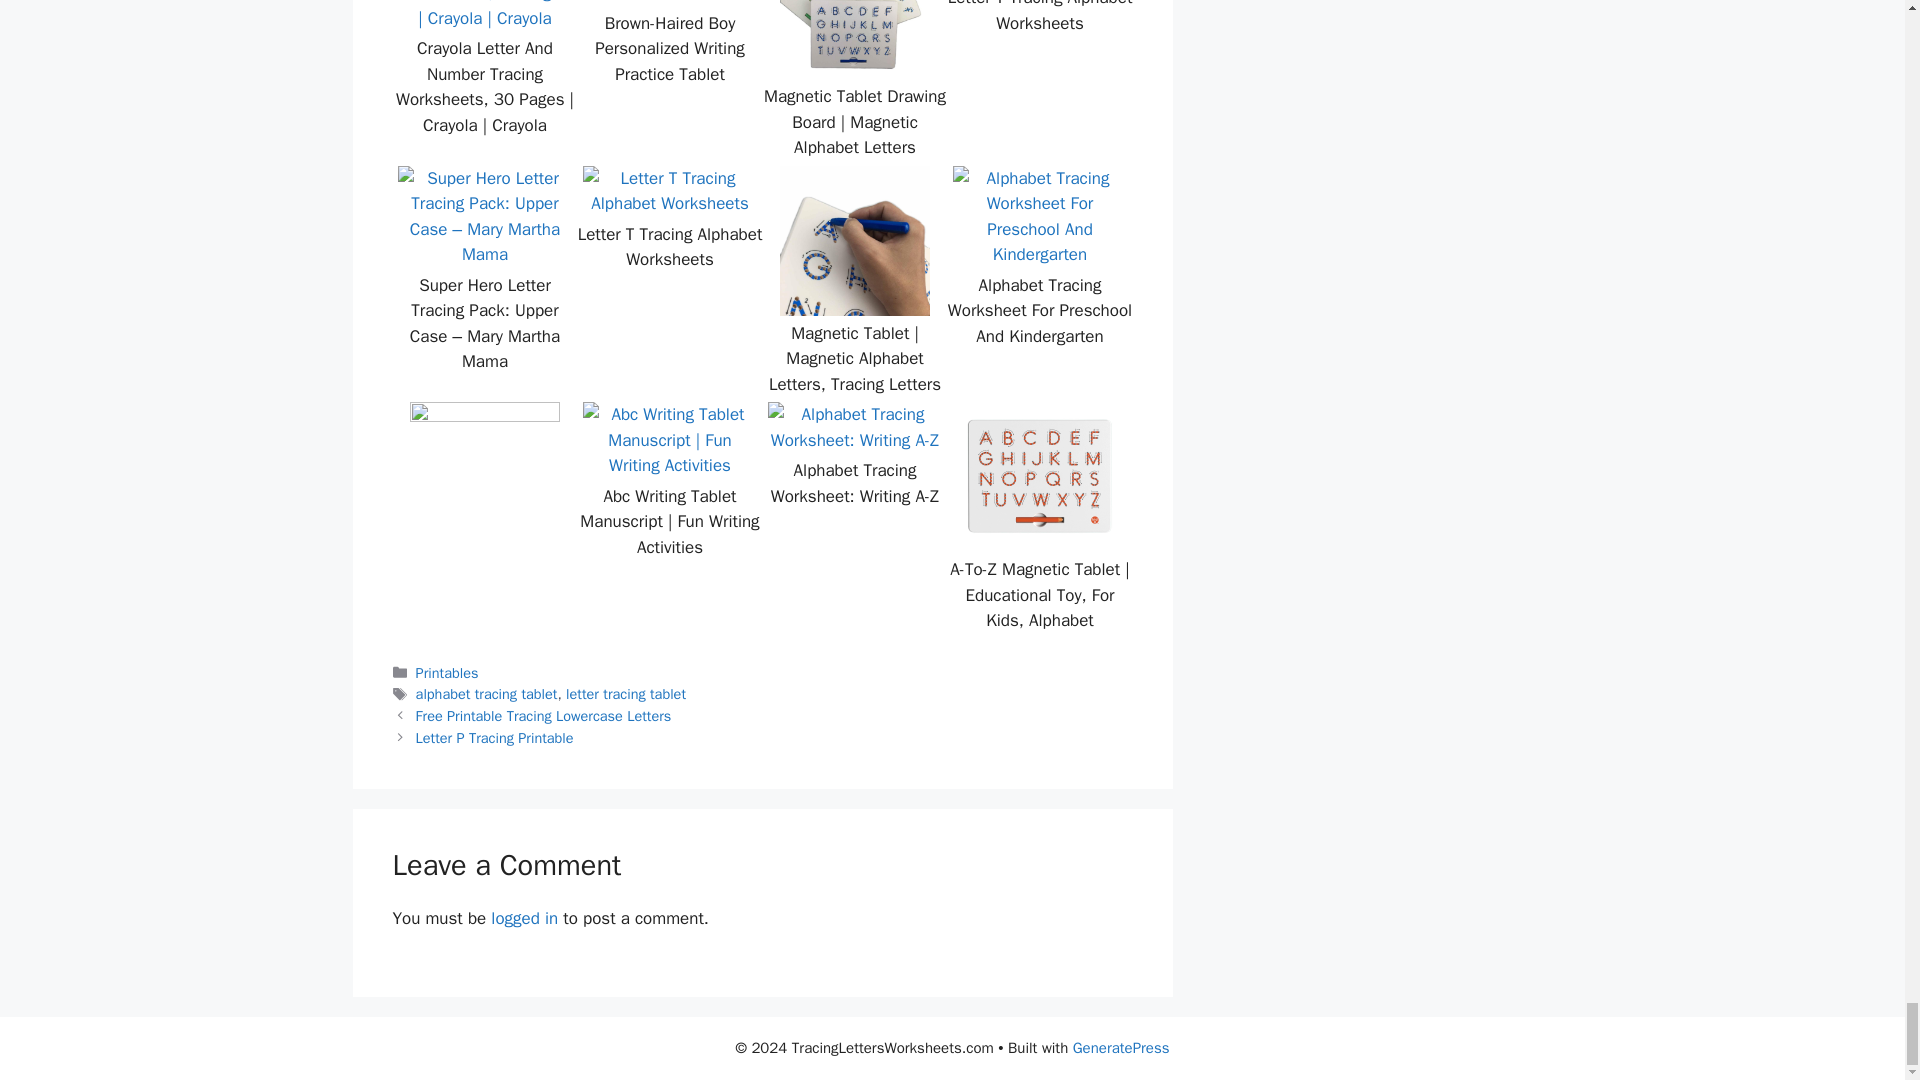 The image size is (1920, 1080). What do you see at coordinates (495, 738) in the screenshot?
I see `Letter P Tracing Printable` at bounding box center [495, 738].